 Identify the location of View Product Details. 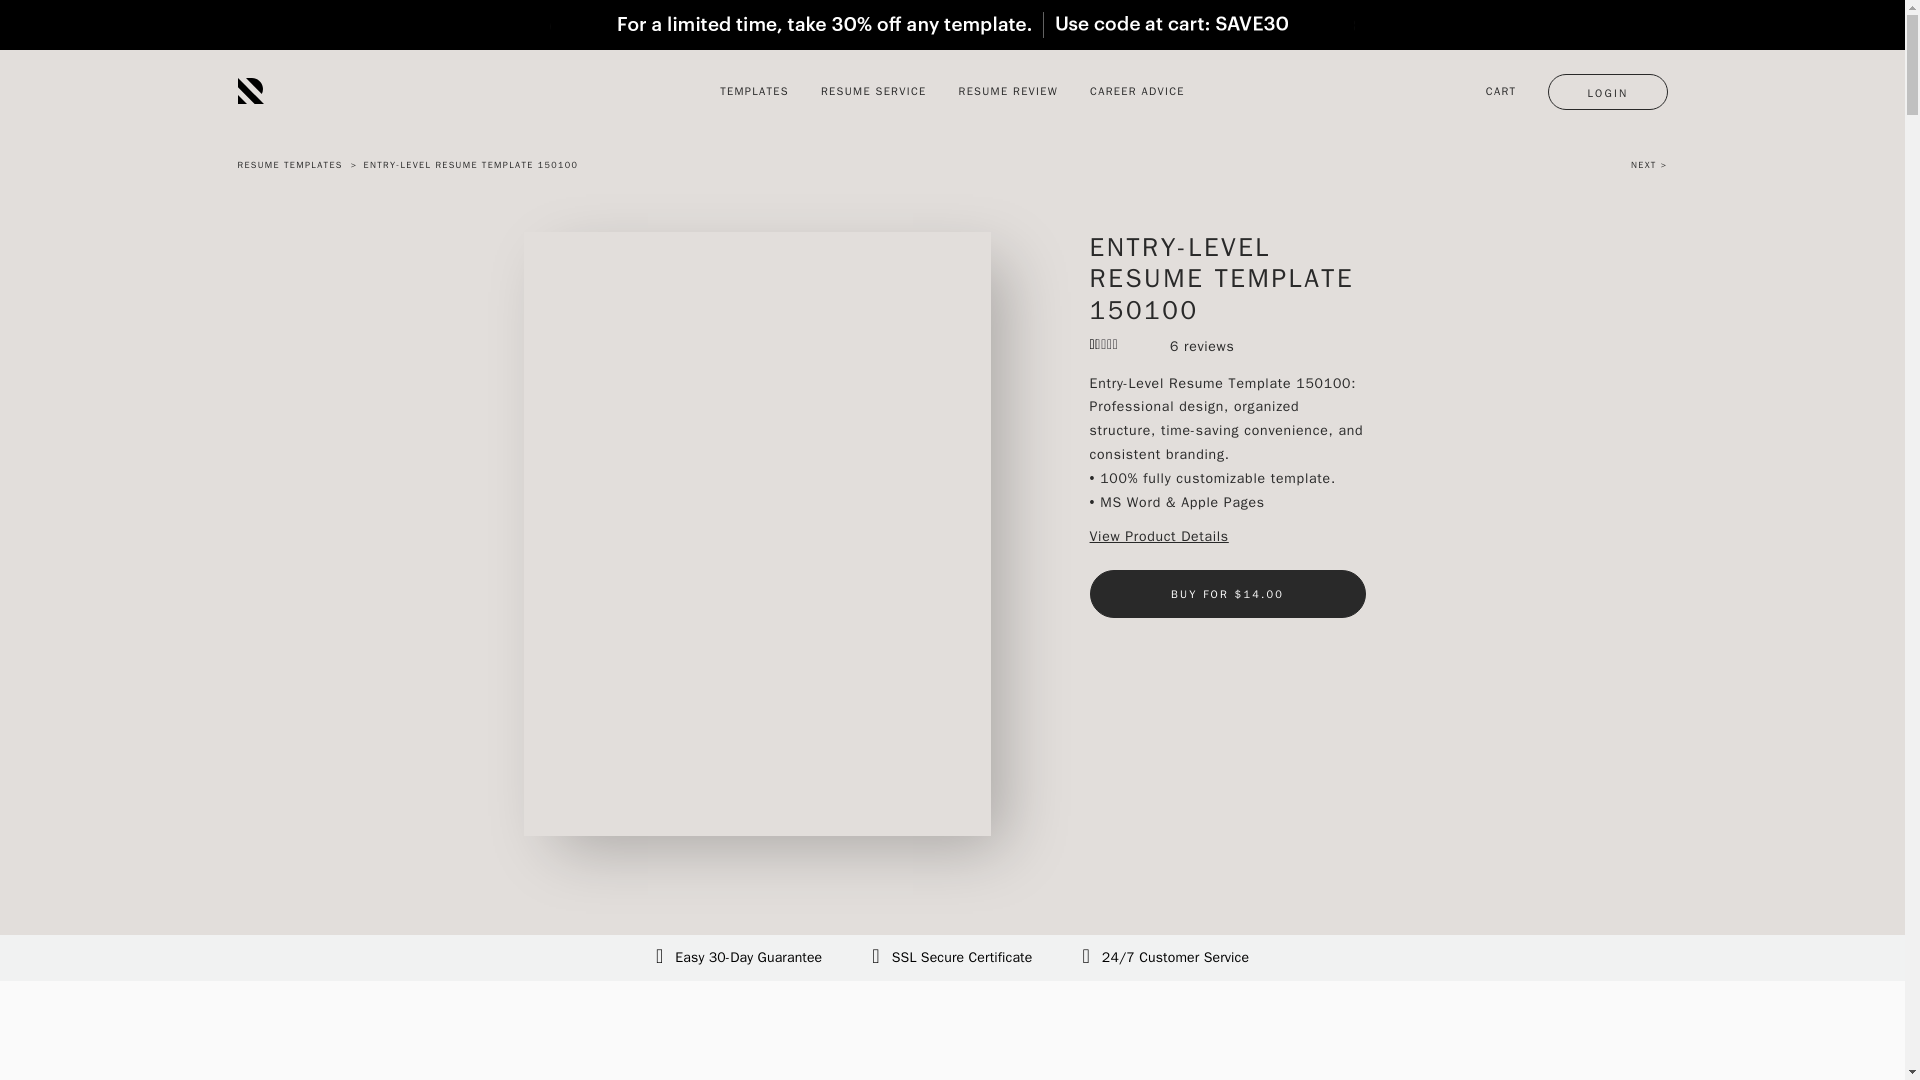
(1159, 537).